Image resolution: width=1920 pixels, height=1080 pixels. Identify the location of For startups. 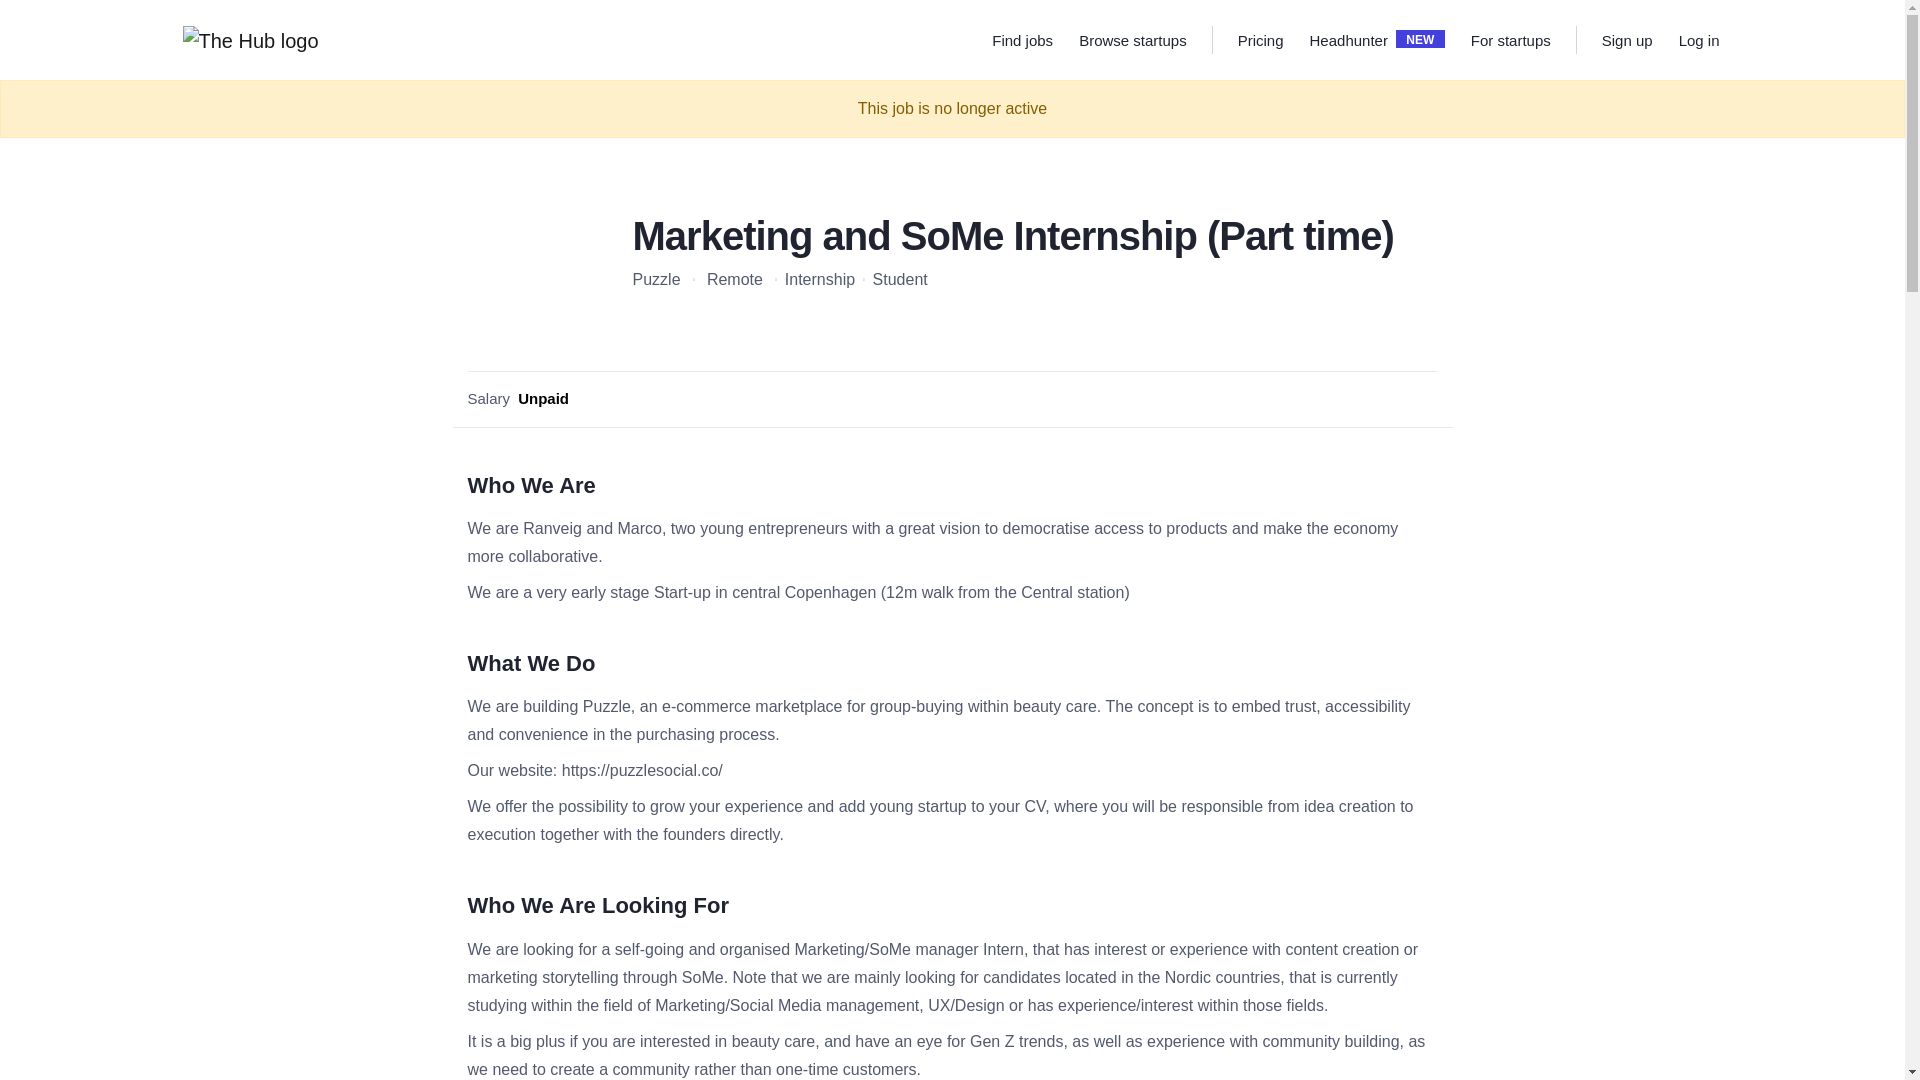
(1510, 40).